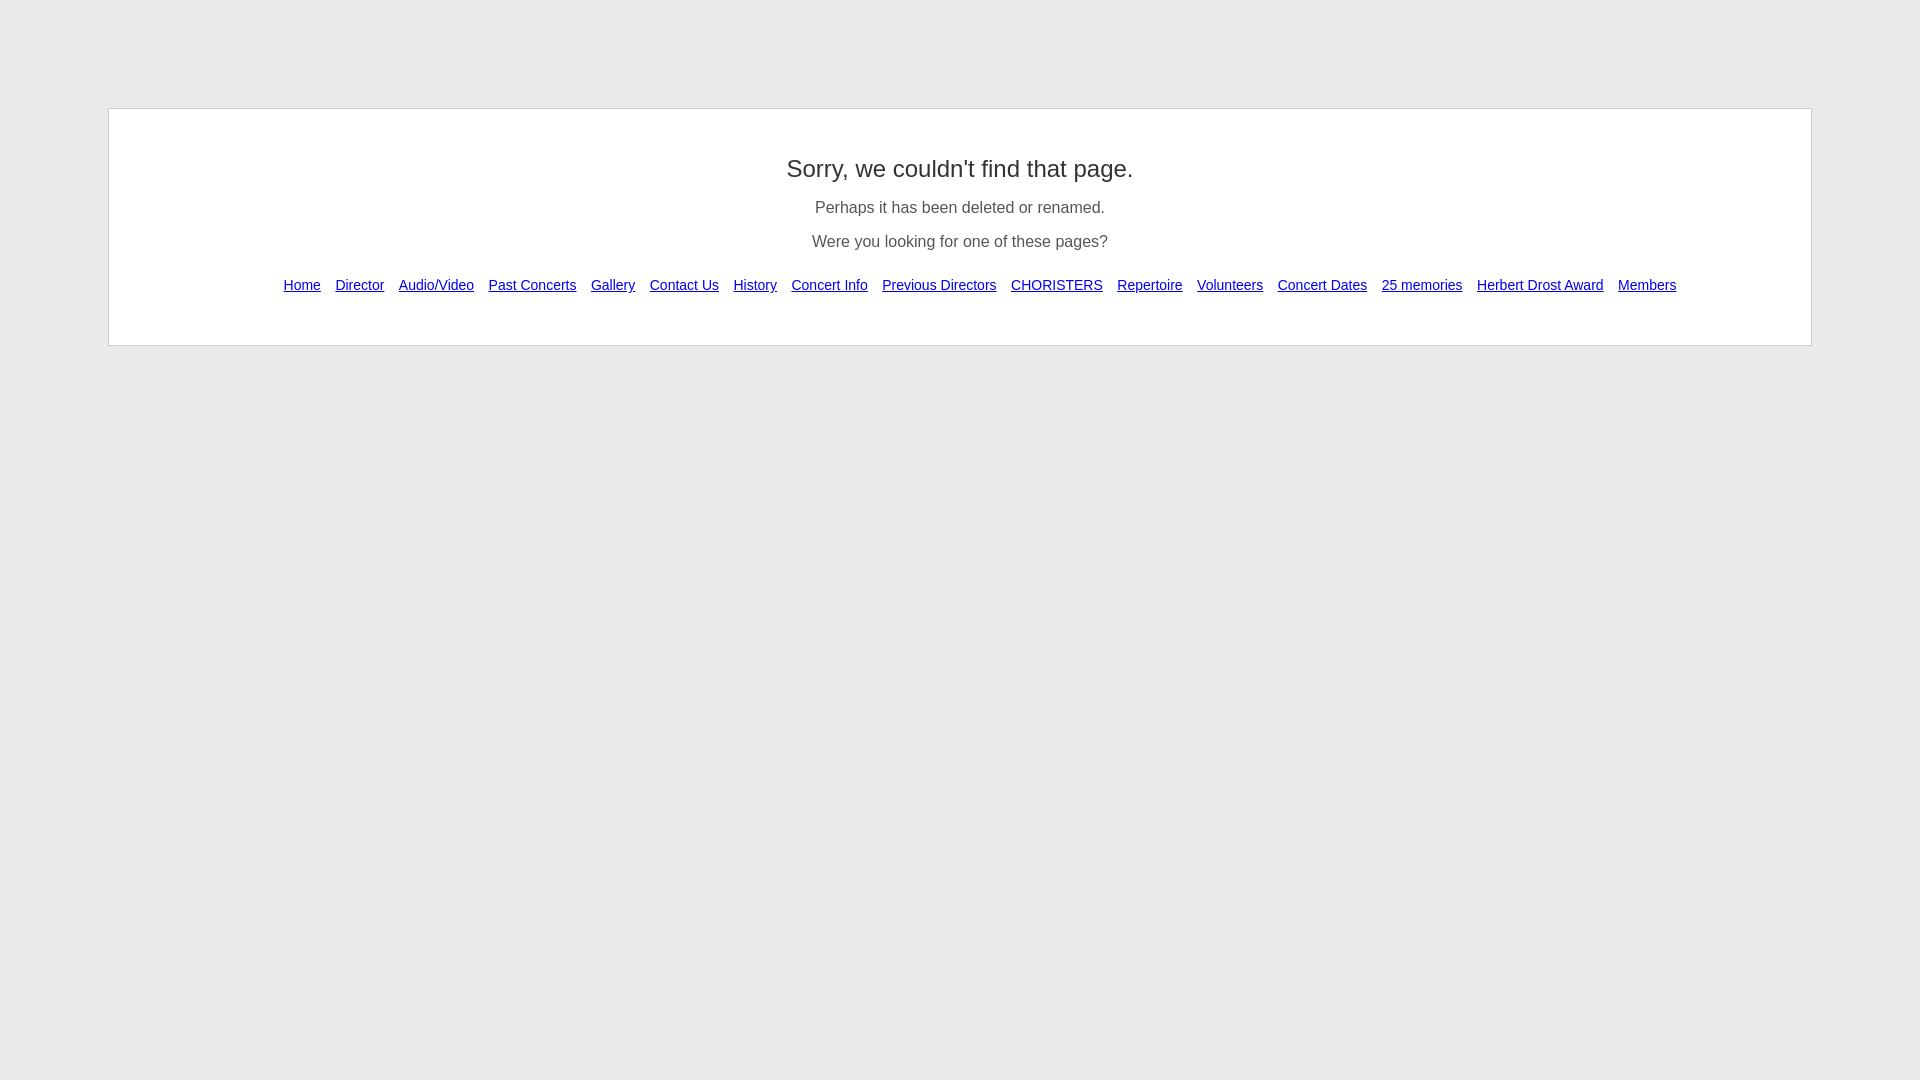 The image size is (1920, 1080). I want to click on History, so click(755, 285).